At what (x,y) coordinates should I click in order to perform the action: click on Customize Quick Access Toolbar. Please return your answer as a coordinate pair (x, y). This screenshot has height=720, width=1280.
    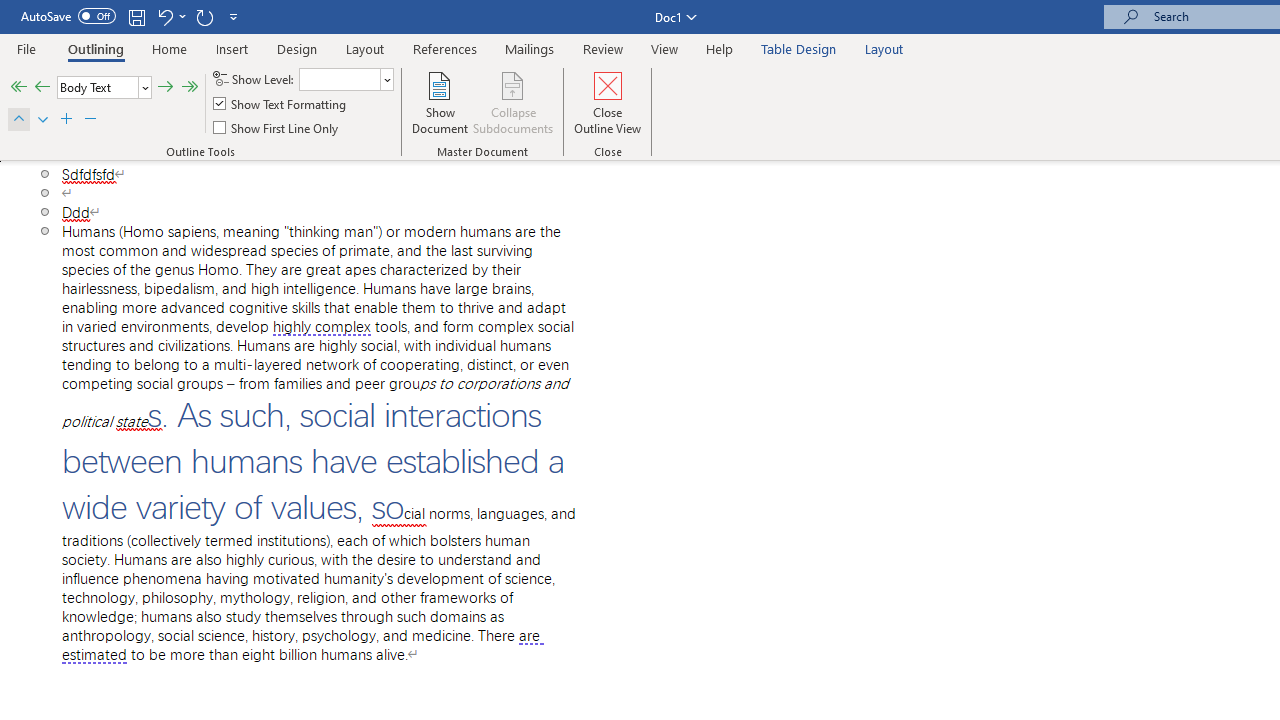
    Looking at the image, I should click on (234, 16).